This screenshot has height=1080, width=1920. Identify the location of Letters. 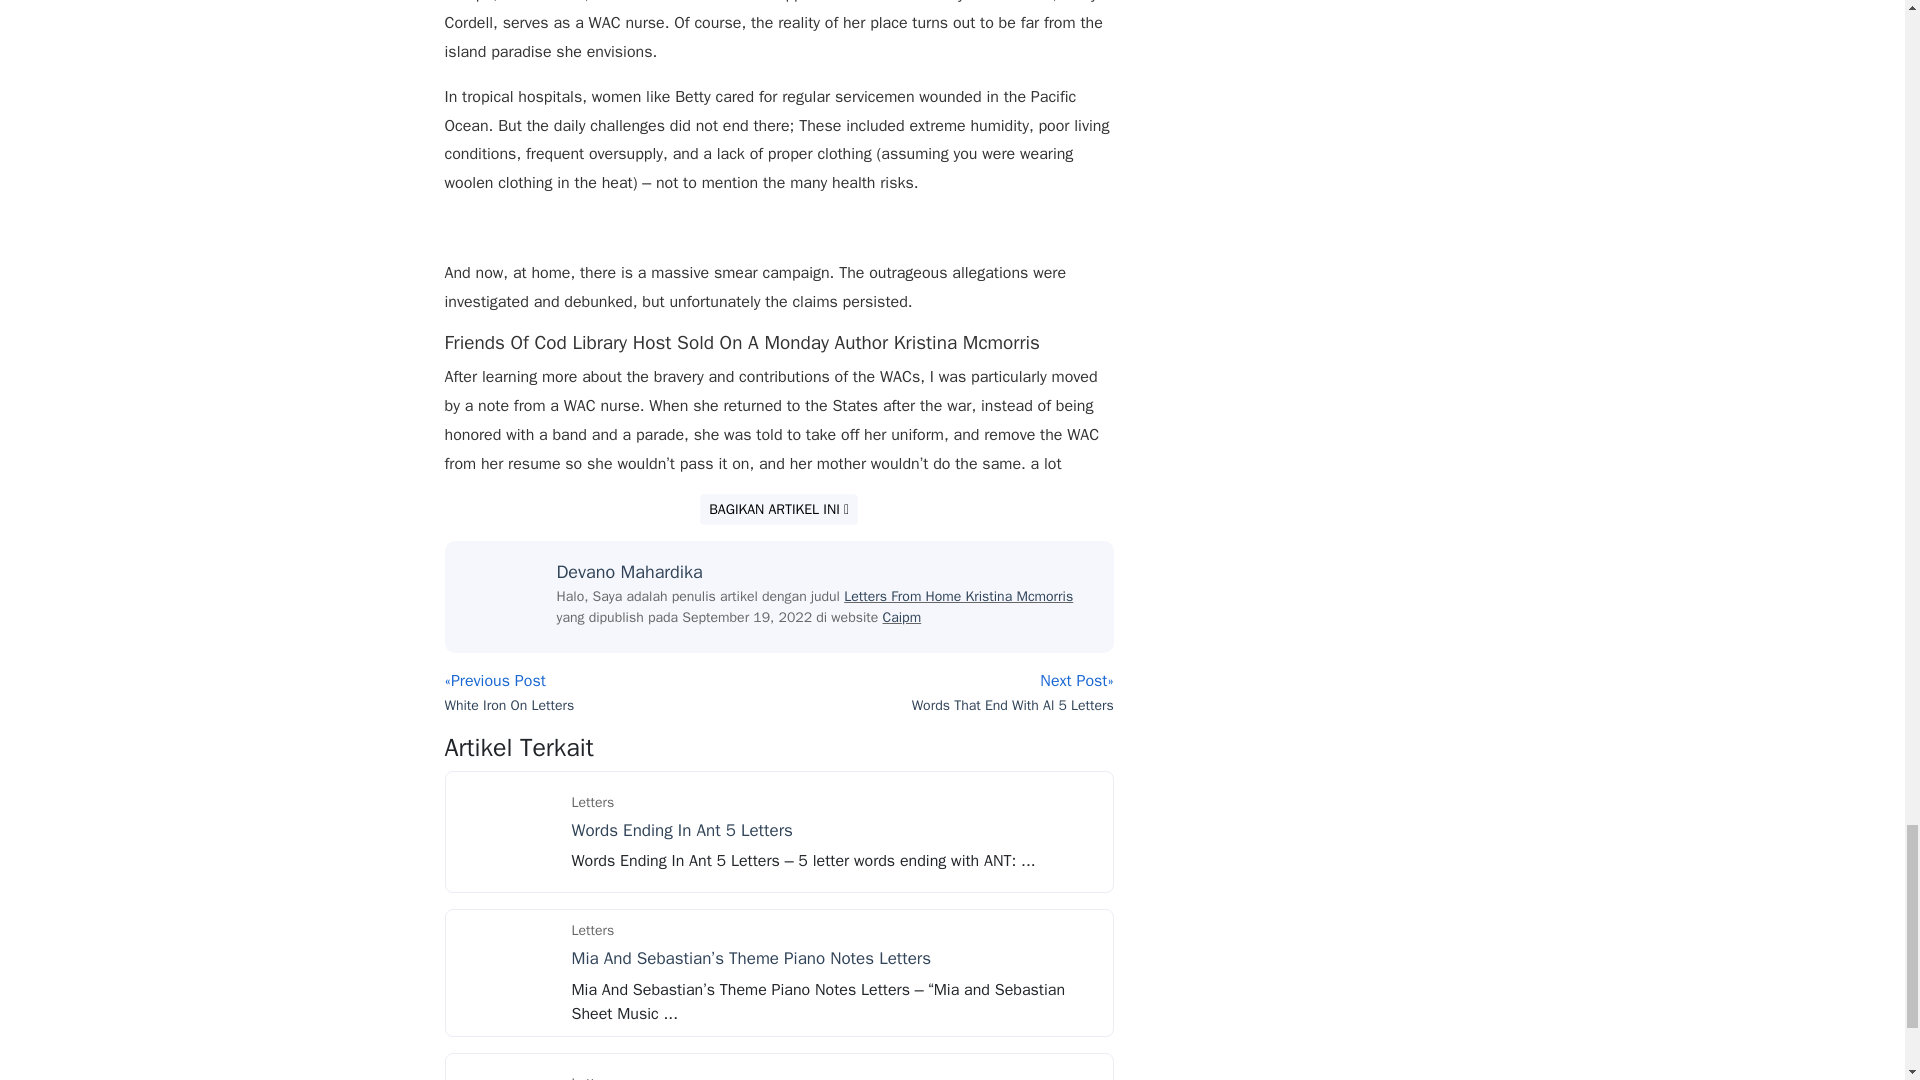
(593, 802).